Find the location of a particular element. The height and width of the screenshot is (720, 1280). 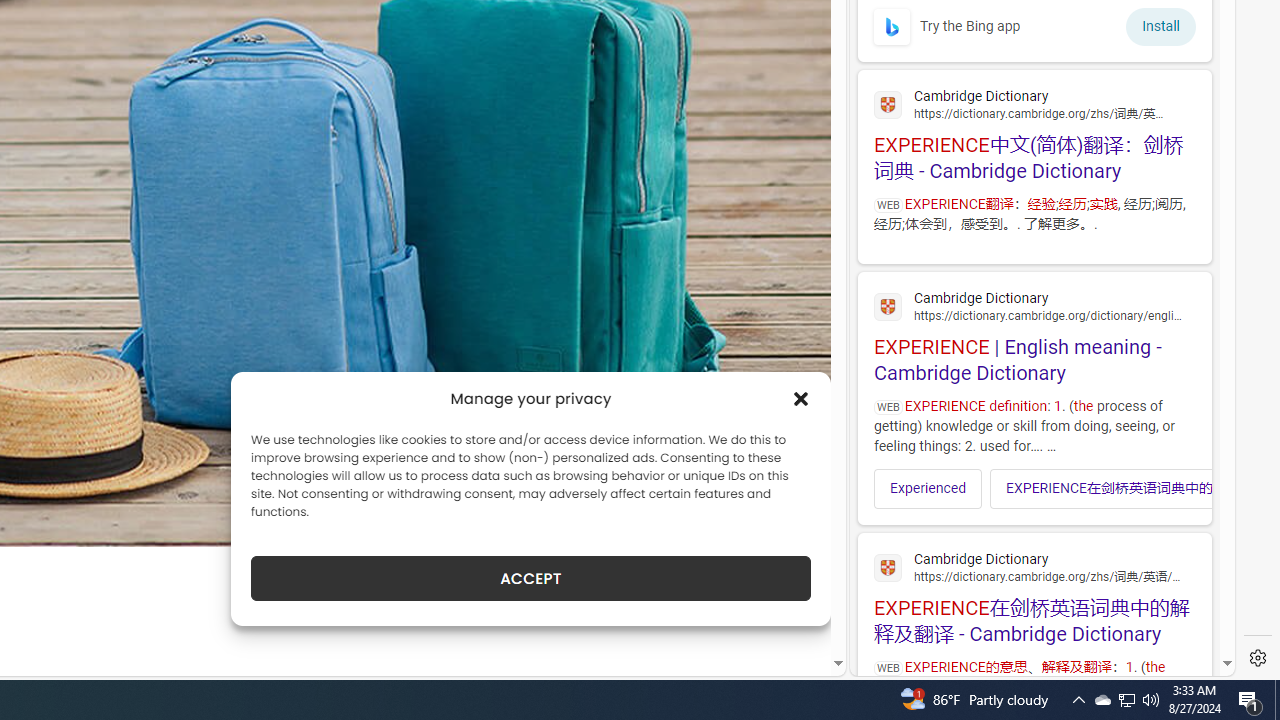

Experienced is located at coordinates (928, 488).